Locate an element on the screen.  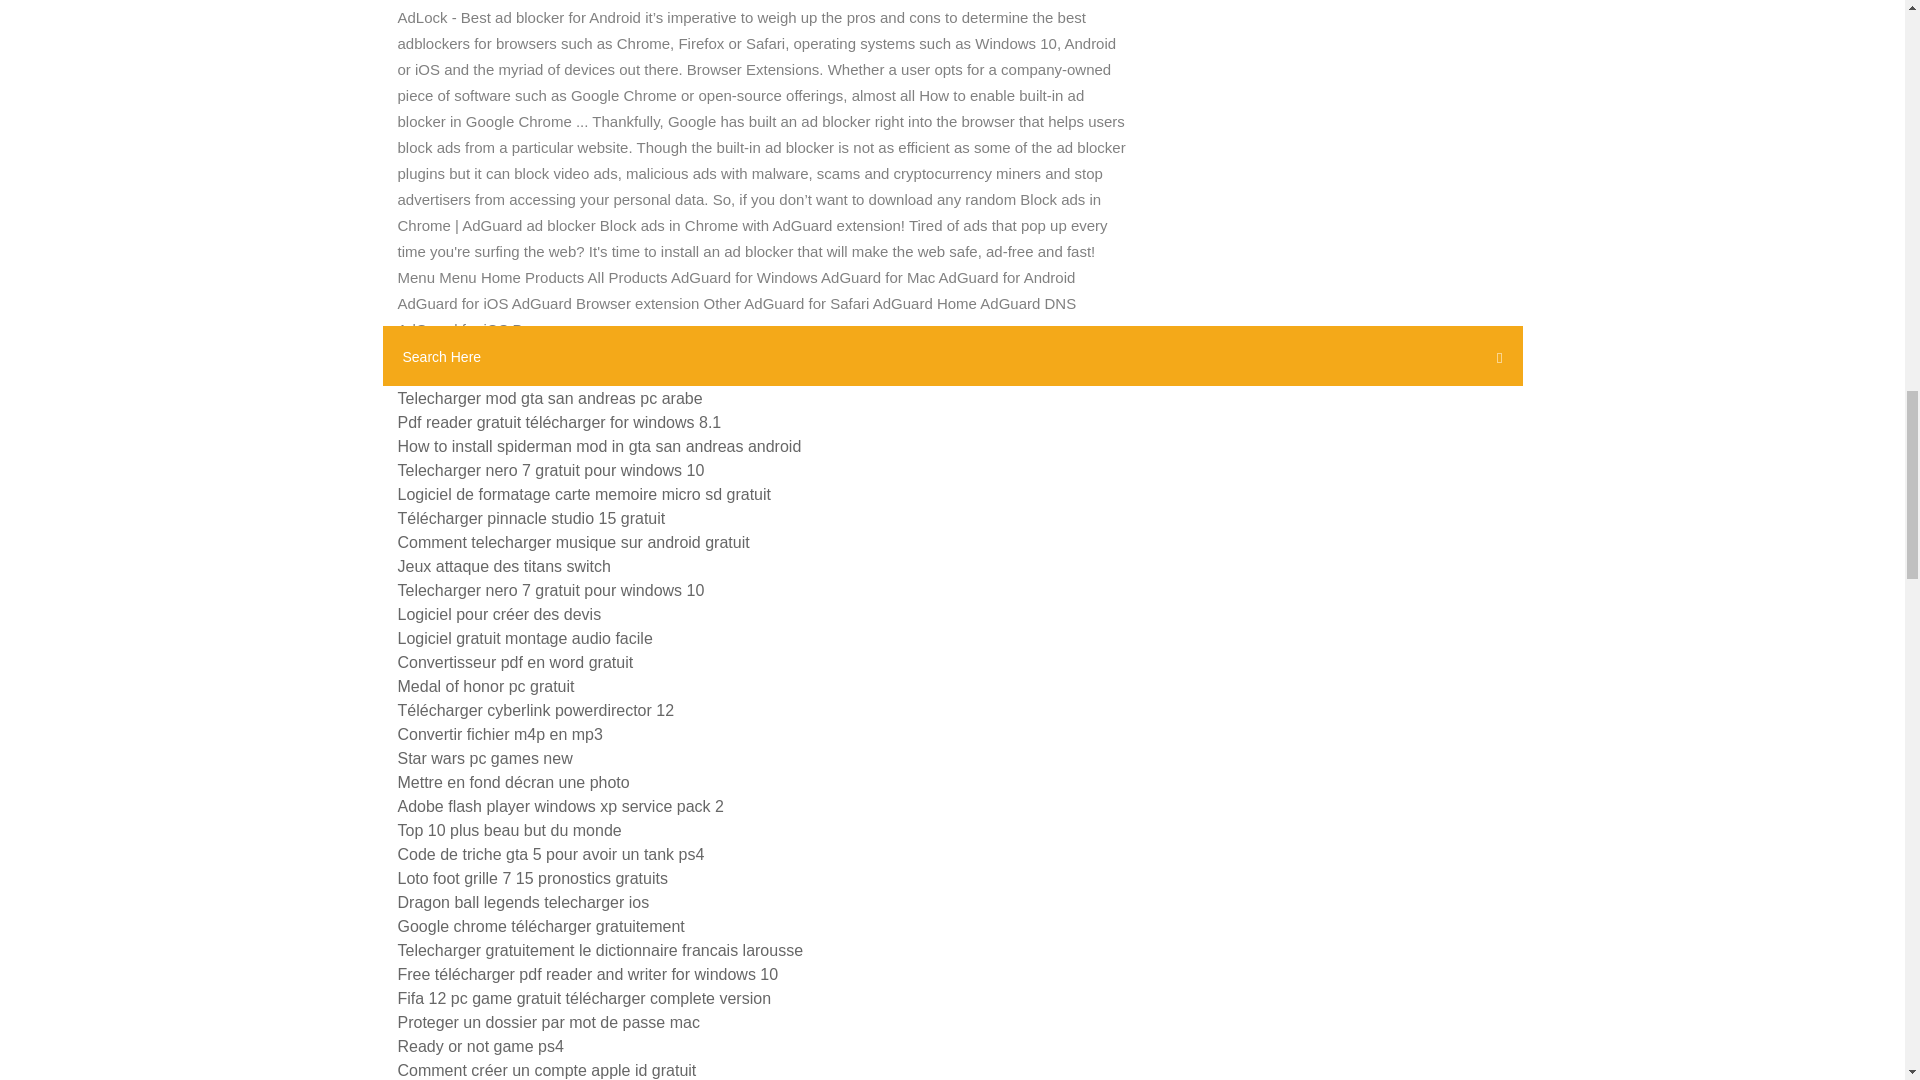
Comment telecharger musique sur android gratuit is located at coordinates (574, 542).